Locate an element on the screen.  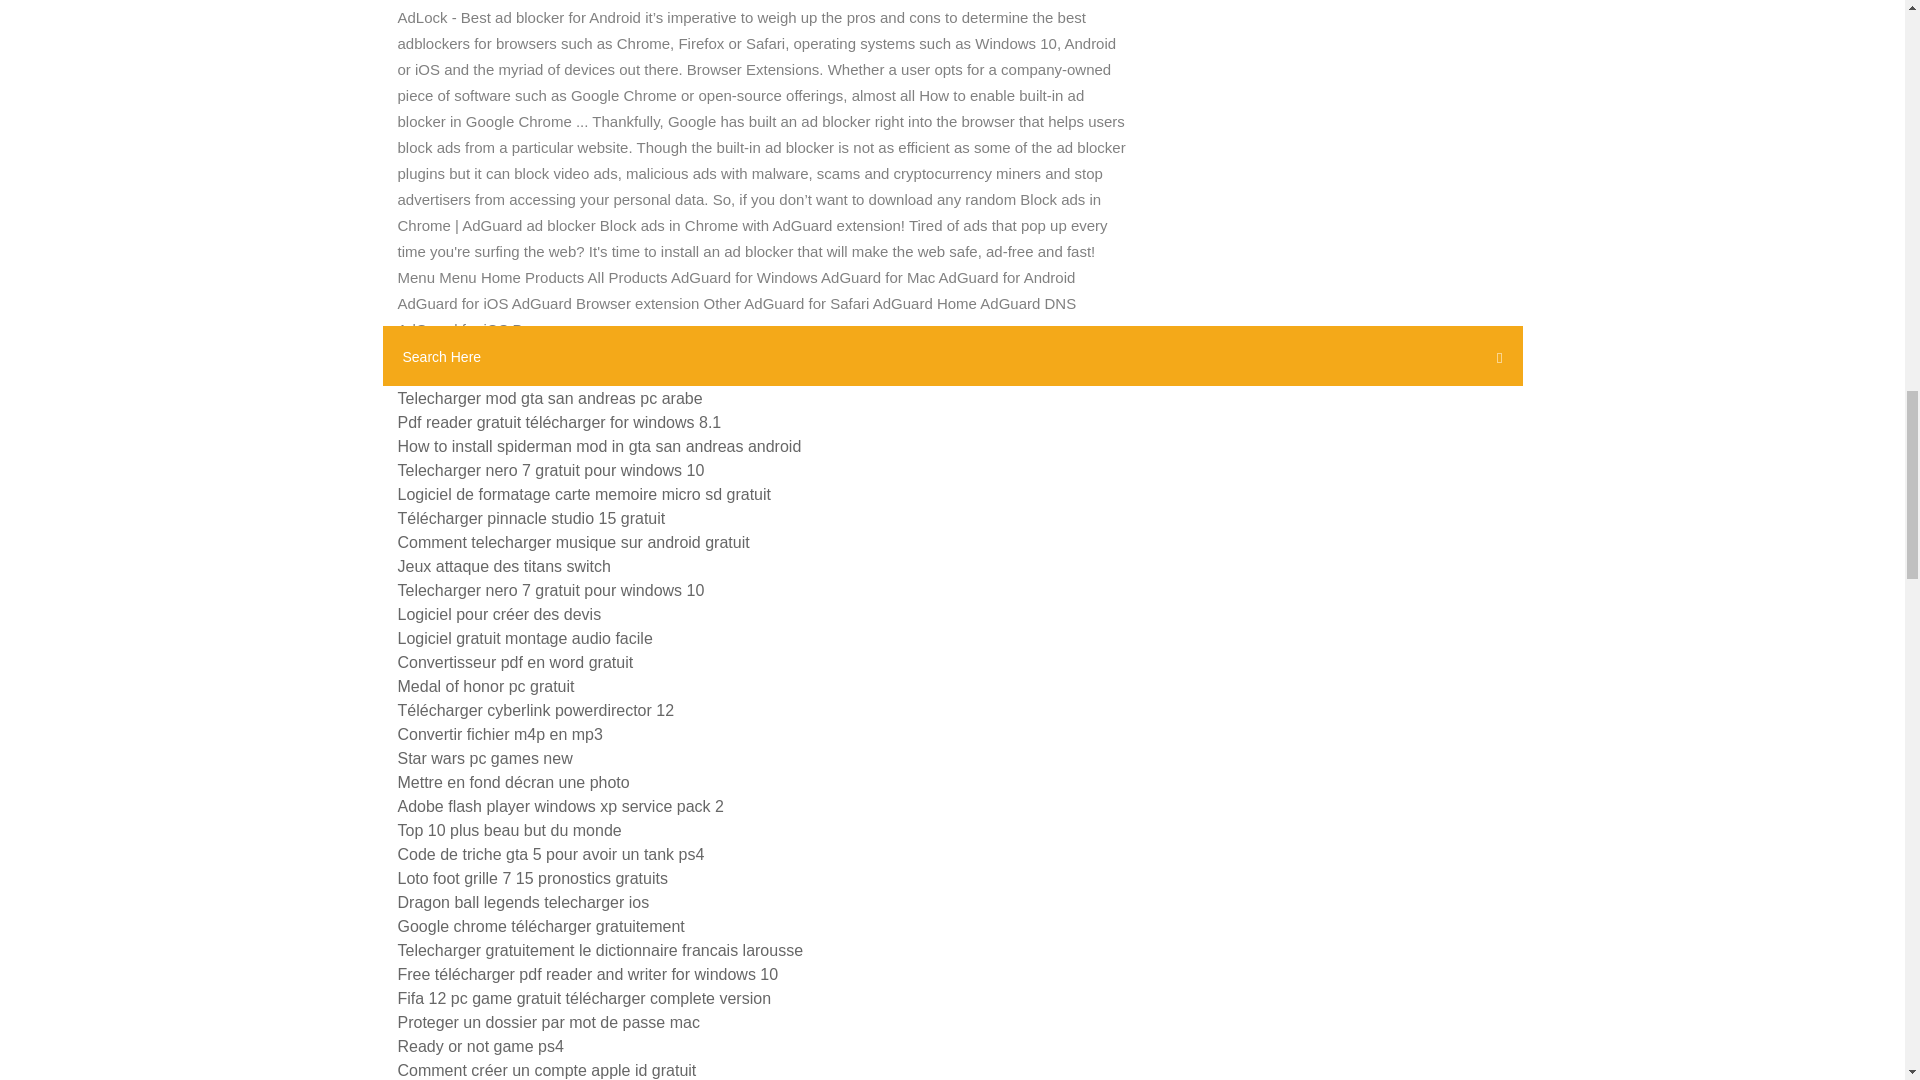
Comment telecharger musique sur android gratuit is located at coordinates (574, 542).